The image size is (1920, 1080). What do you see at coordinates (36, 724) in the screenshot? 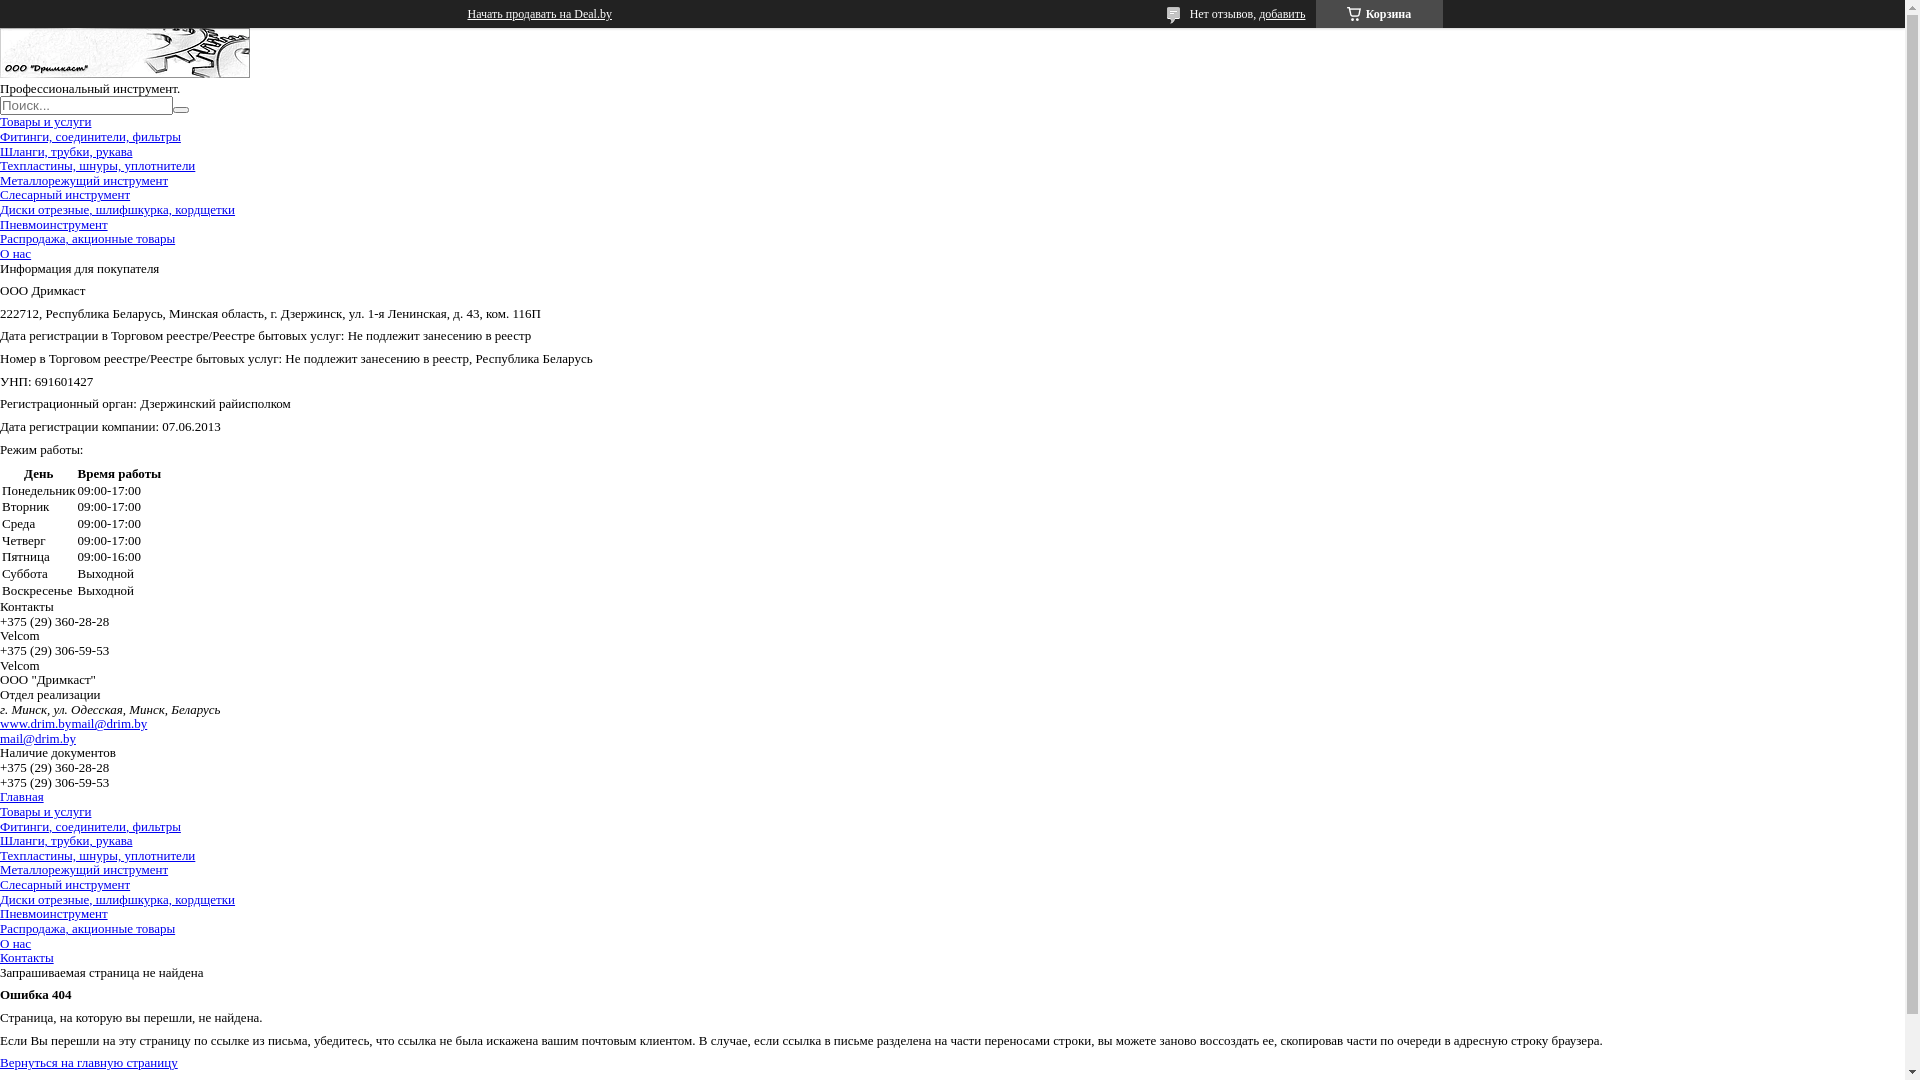
I see `www.drim.by` at bounding box center [36, 724].